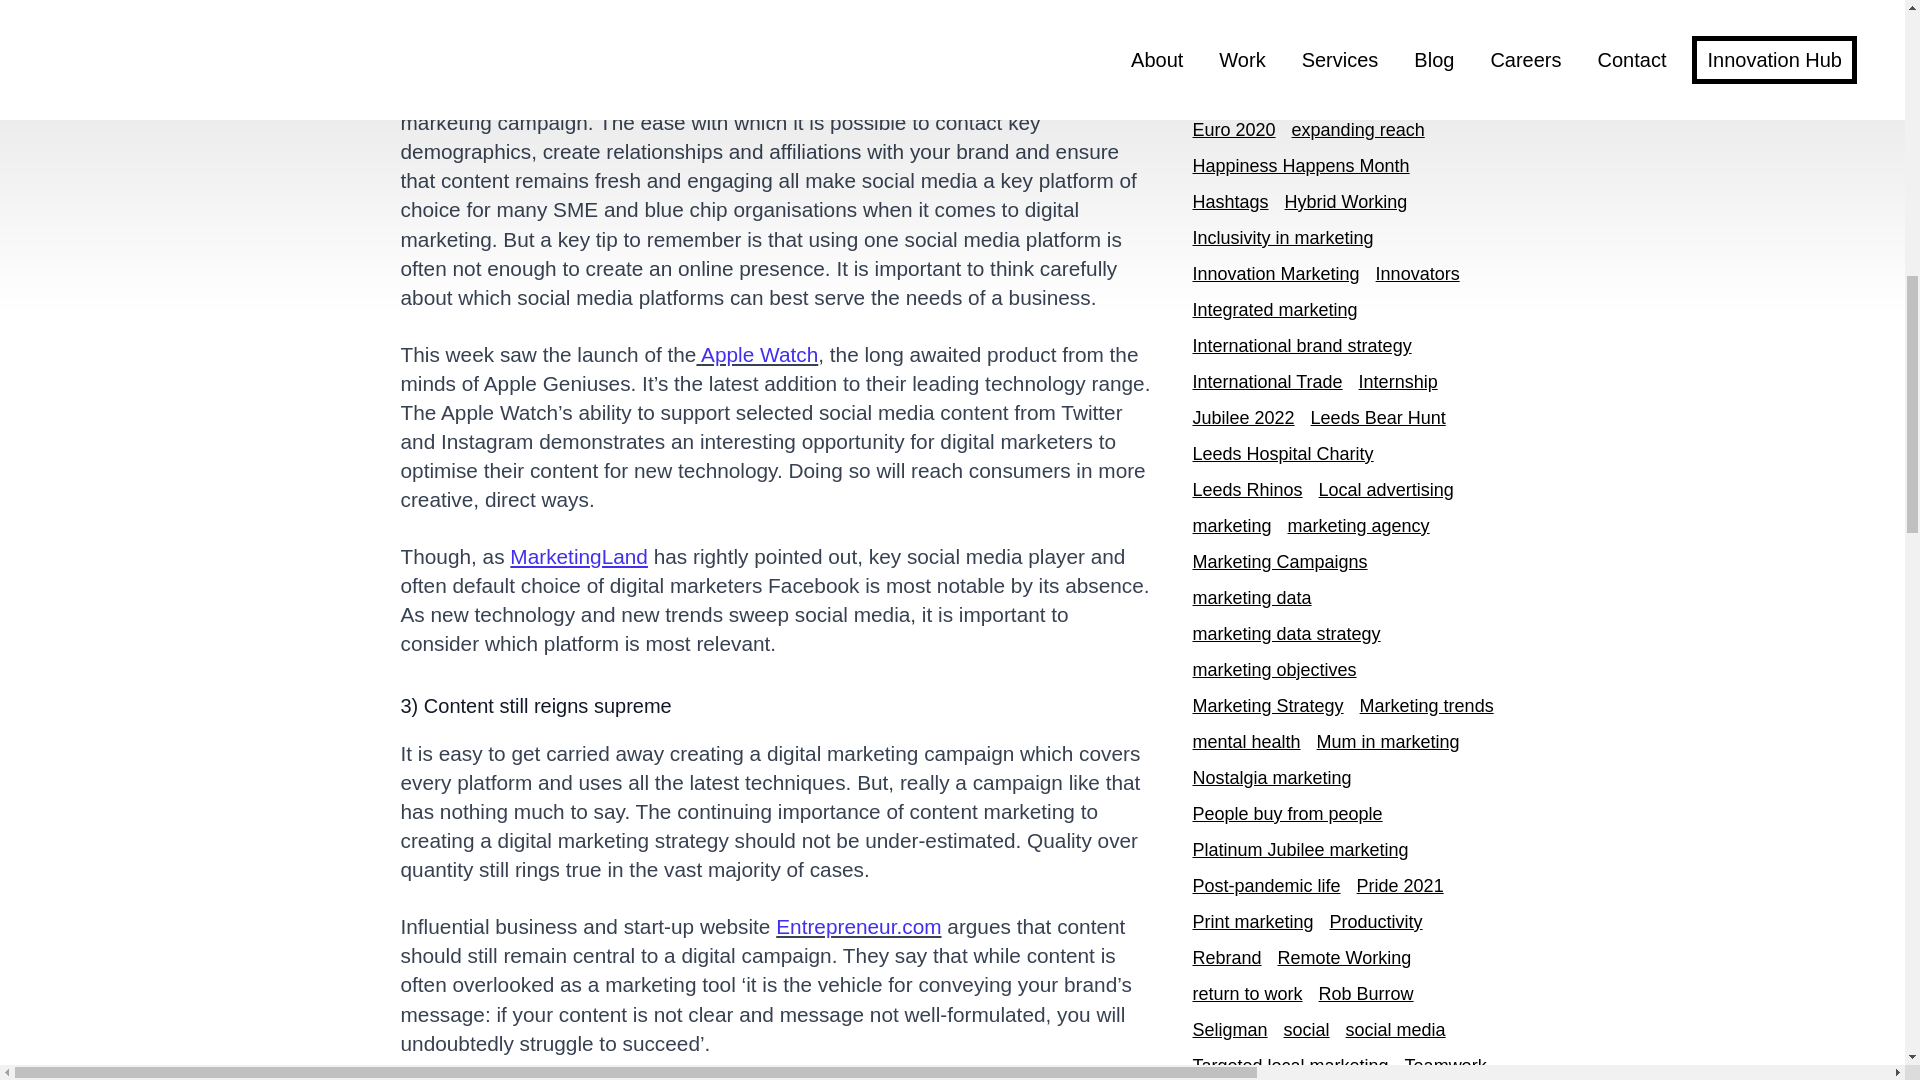 This screenshot has width=1920, height=1080. Describe the element at coordinates (579, 556) in the screenshot. I see `MarketingLand` at that location.